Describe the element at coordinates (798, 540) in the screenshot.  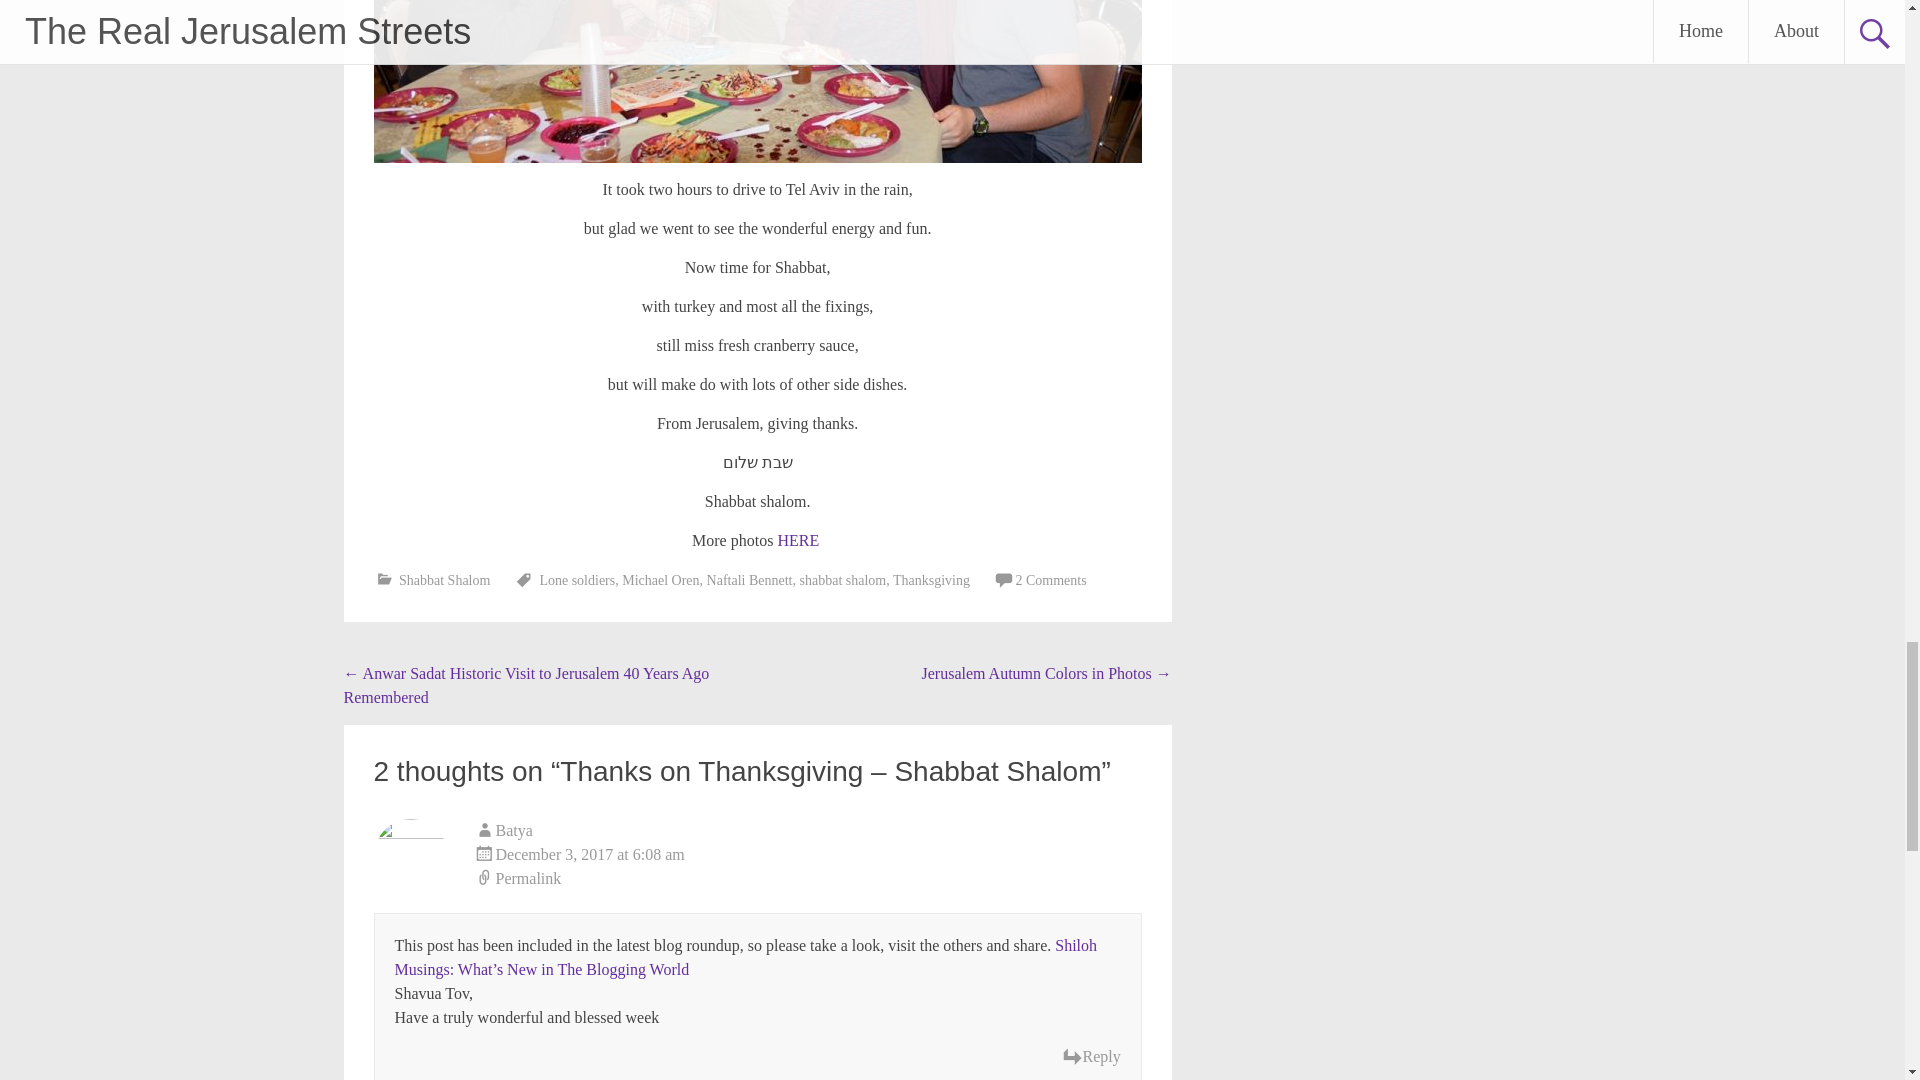
I see `HERE ` at that location.